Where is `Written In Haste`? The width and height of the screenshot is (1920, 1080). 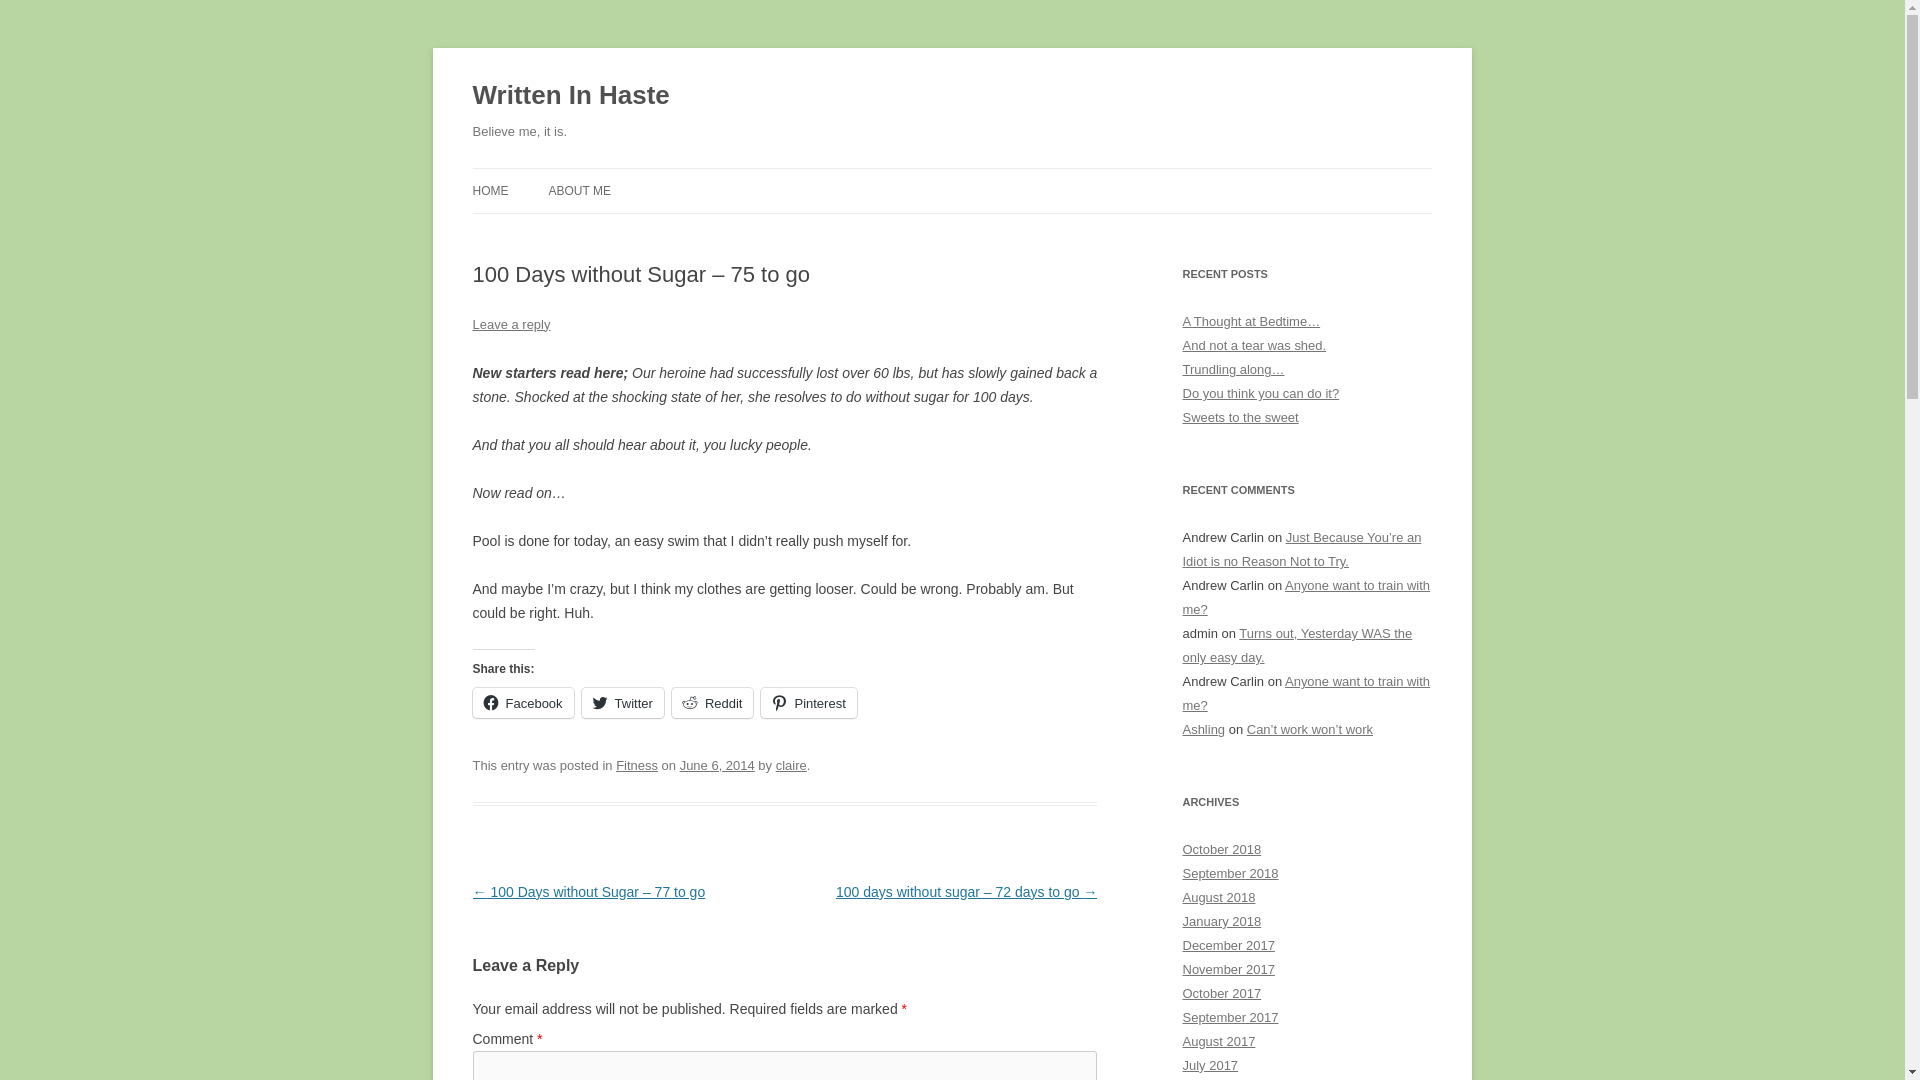 Written In Haste is located at coordinates (570, 96).